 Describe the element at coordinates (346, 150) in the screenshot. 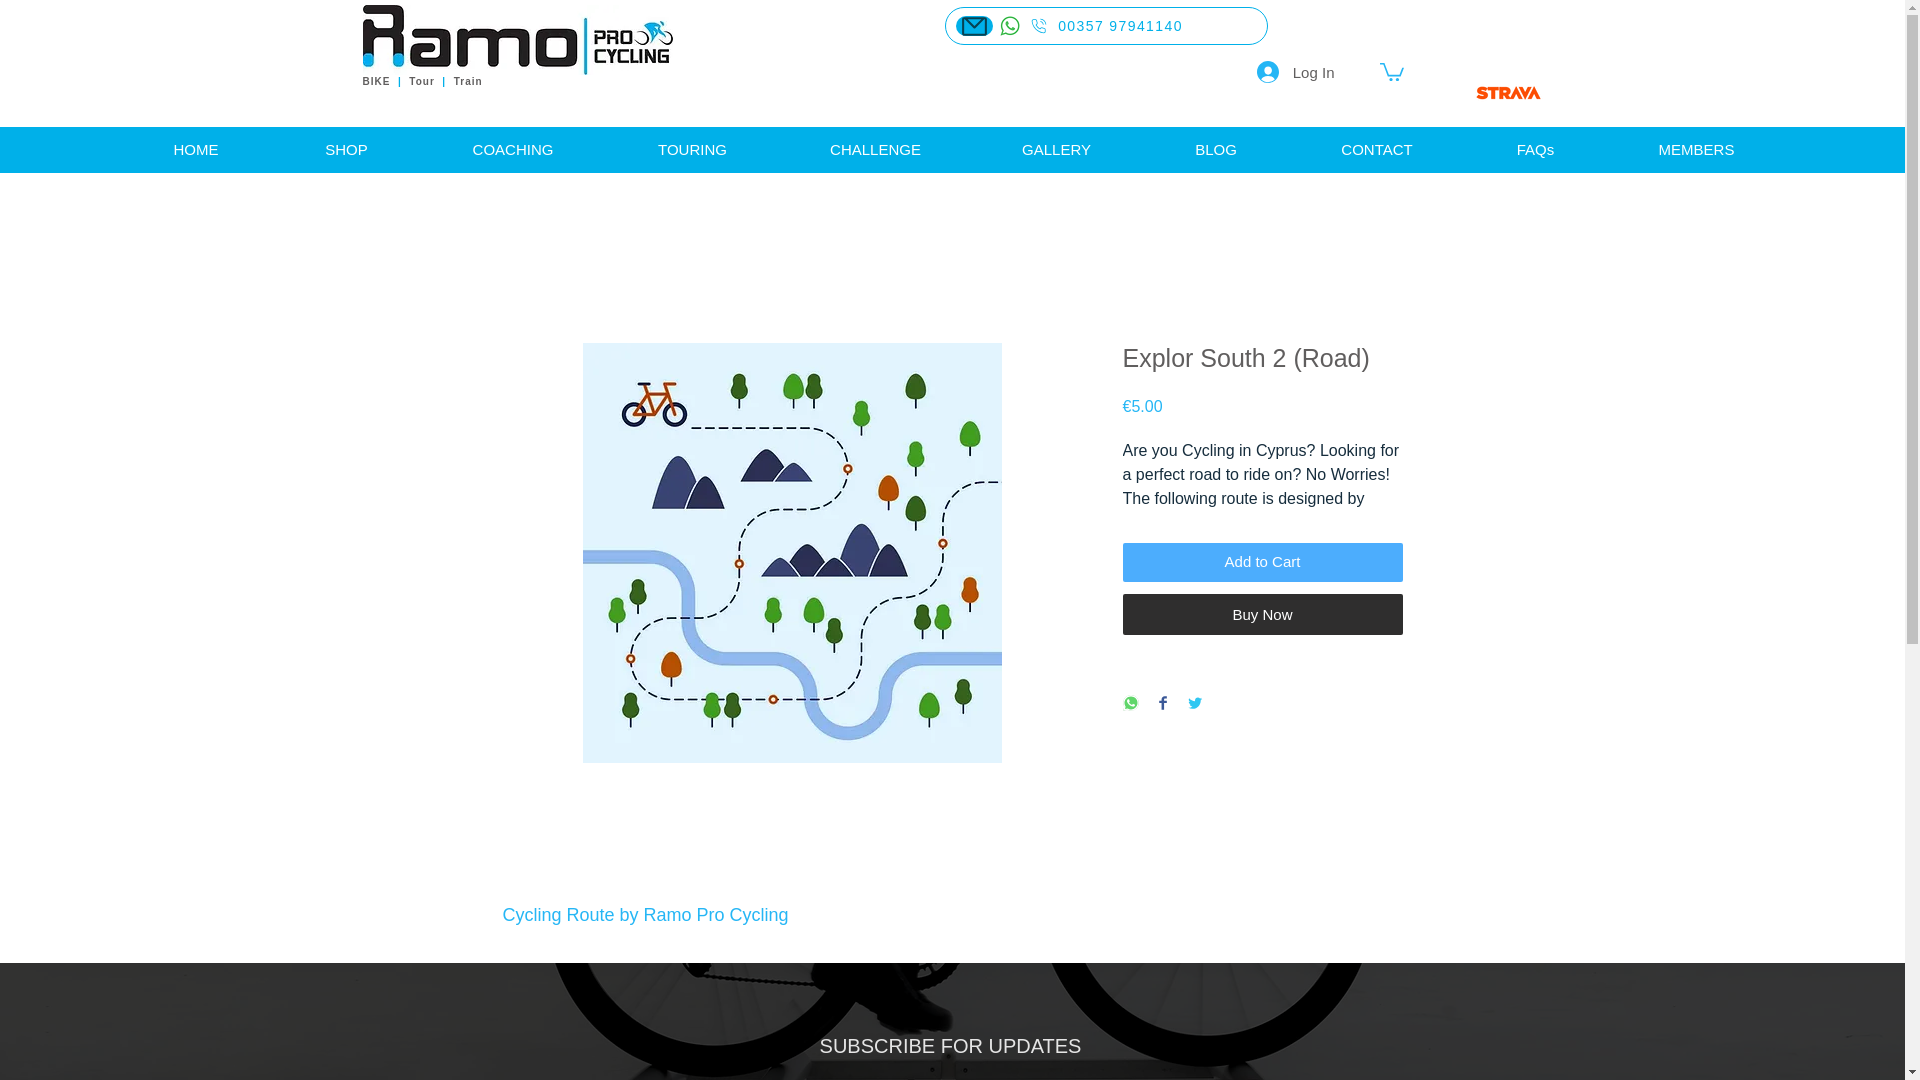

I see `SHOP` at that location.